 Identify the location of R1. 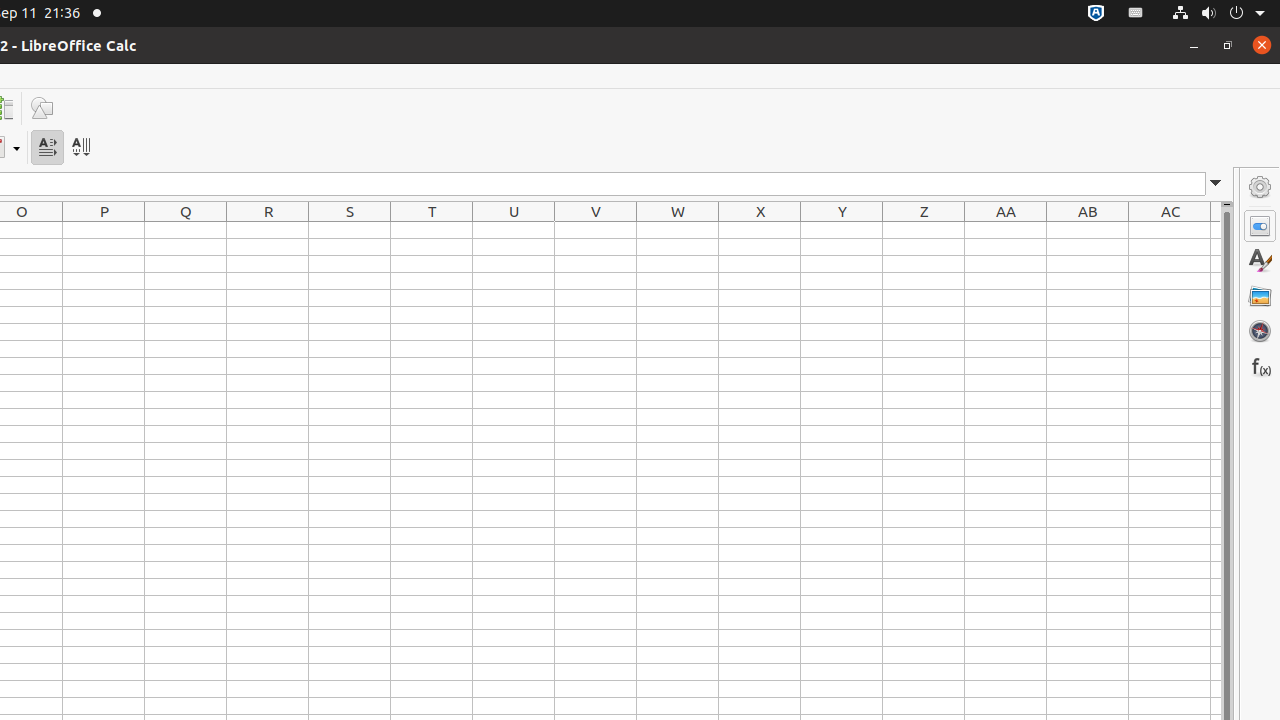
(268, 230).